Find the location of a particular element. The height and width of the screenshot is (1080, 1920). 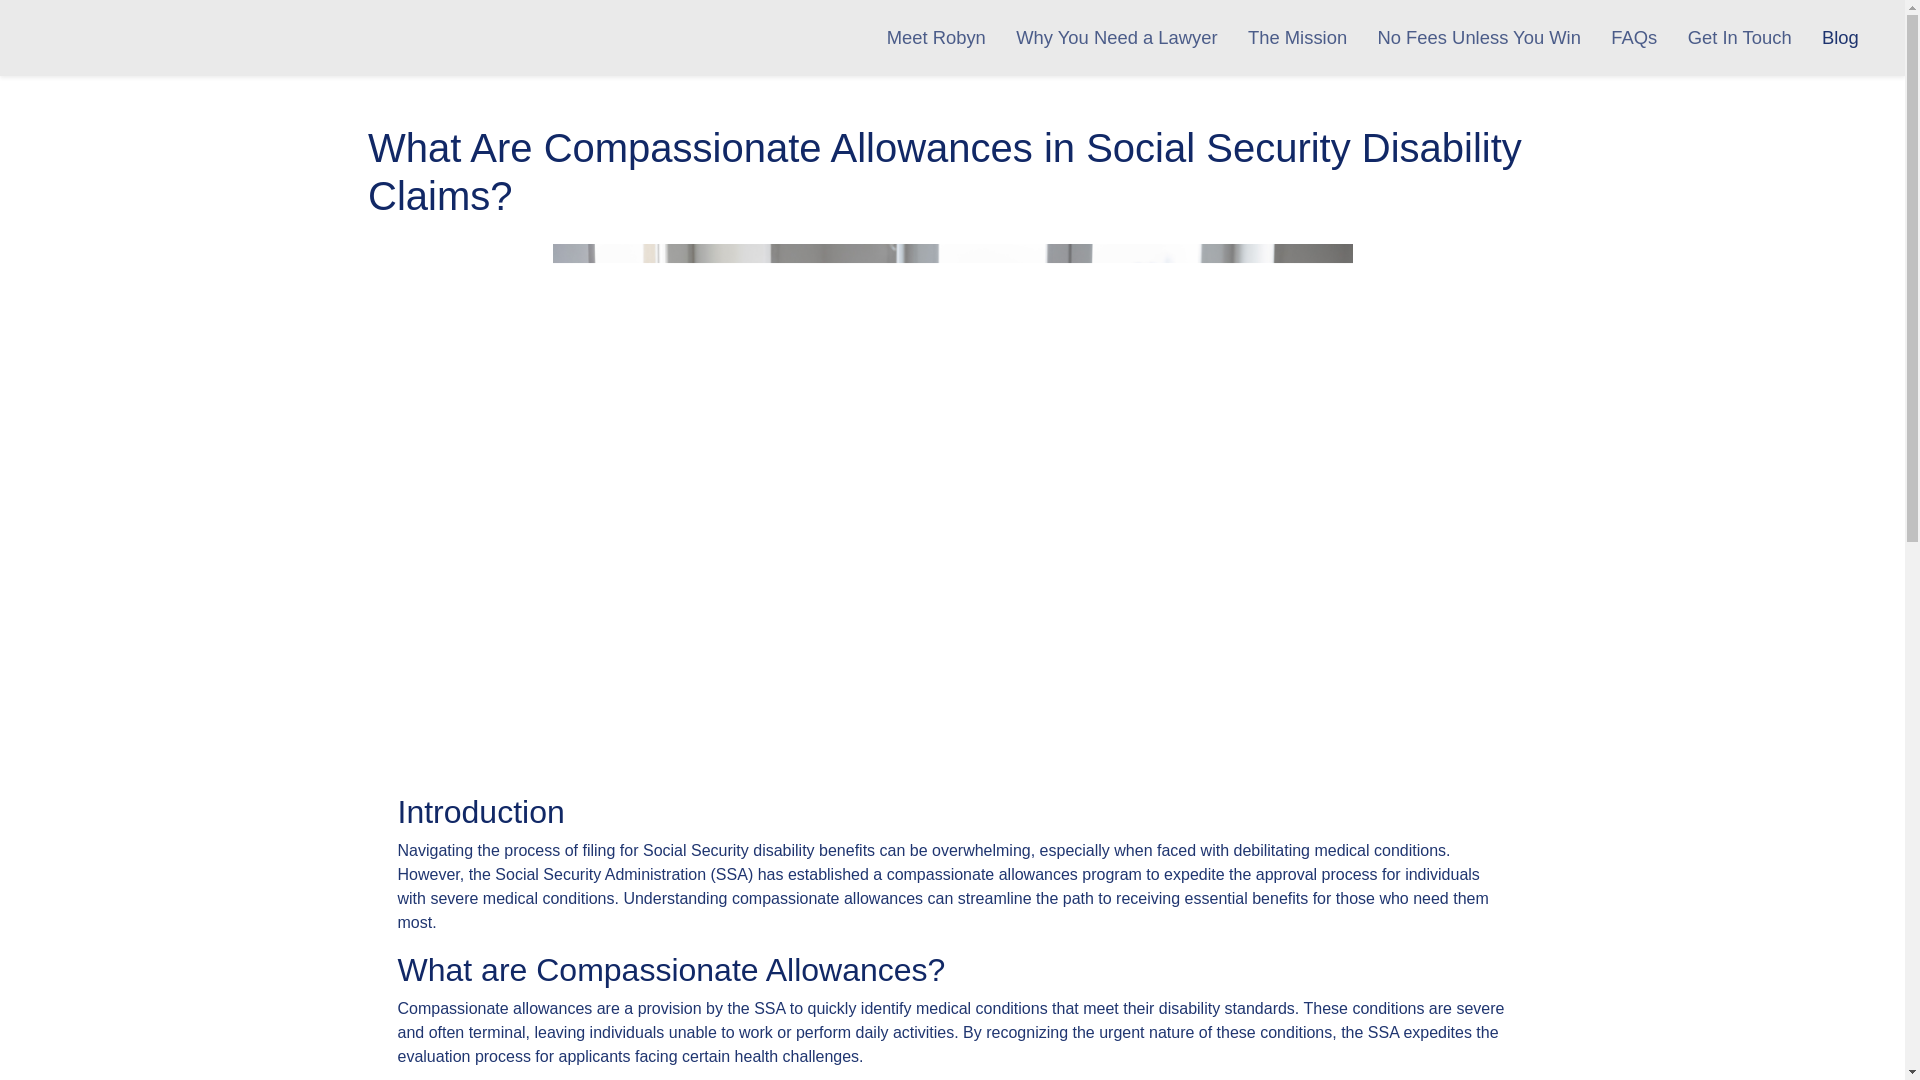

The Mission is located at coordinates (1298, 38).